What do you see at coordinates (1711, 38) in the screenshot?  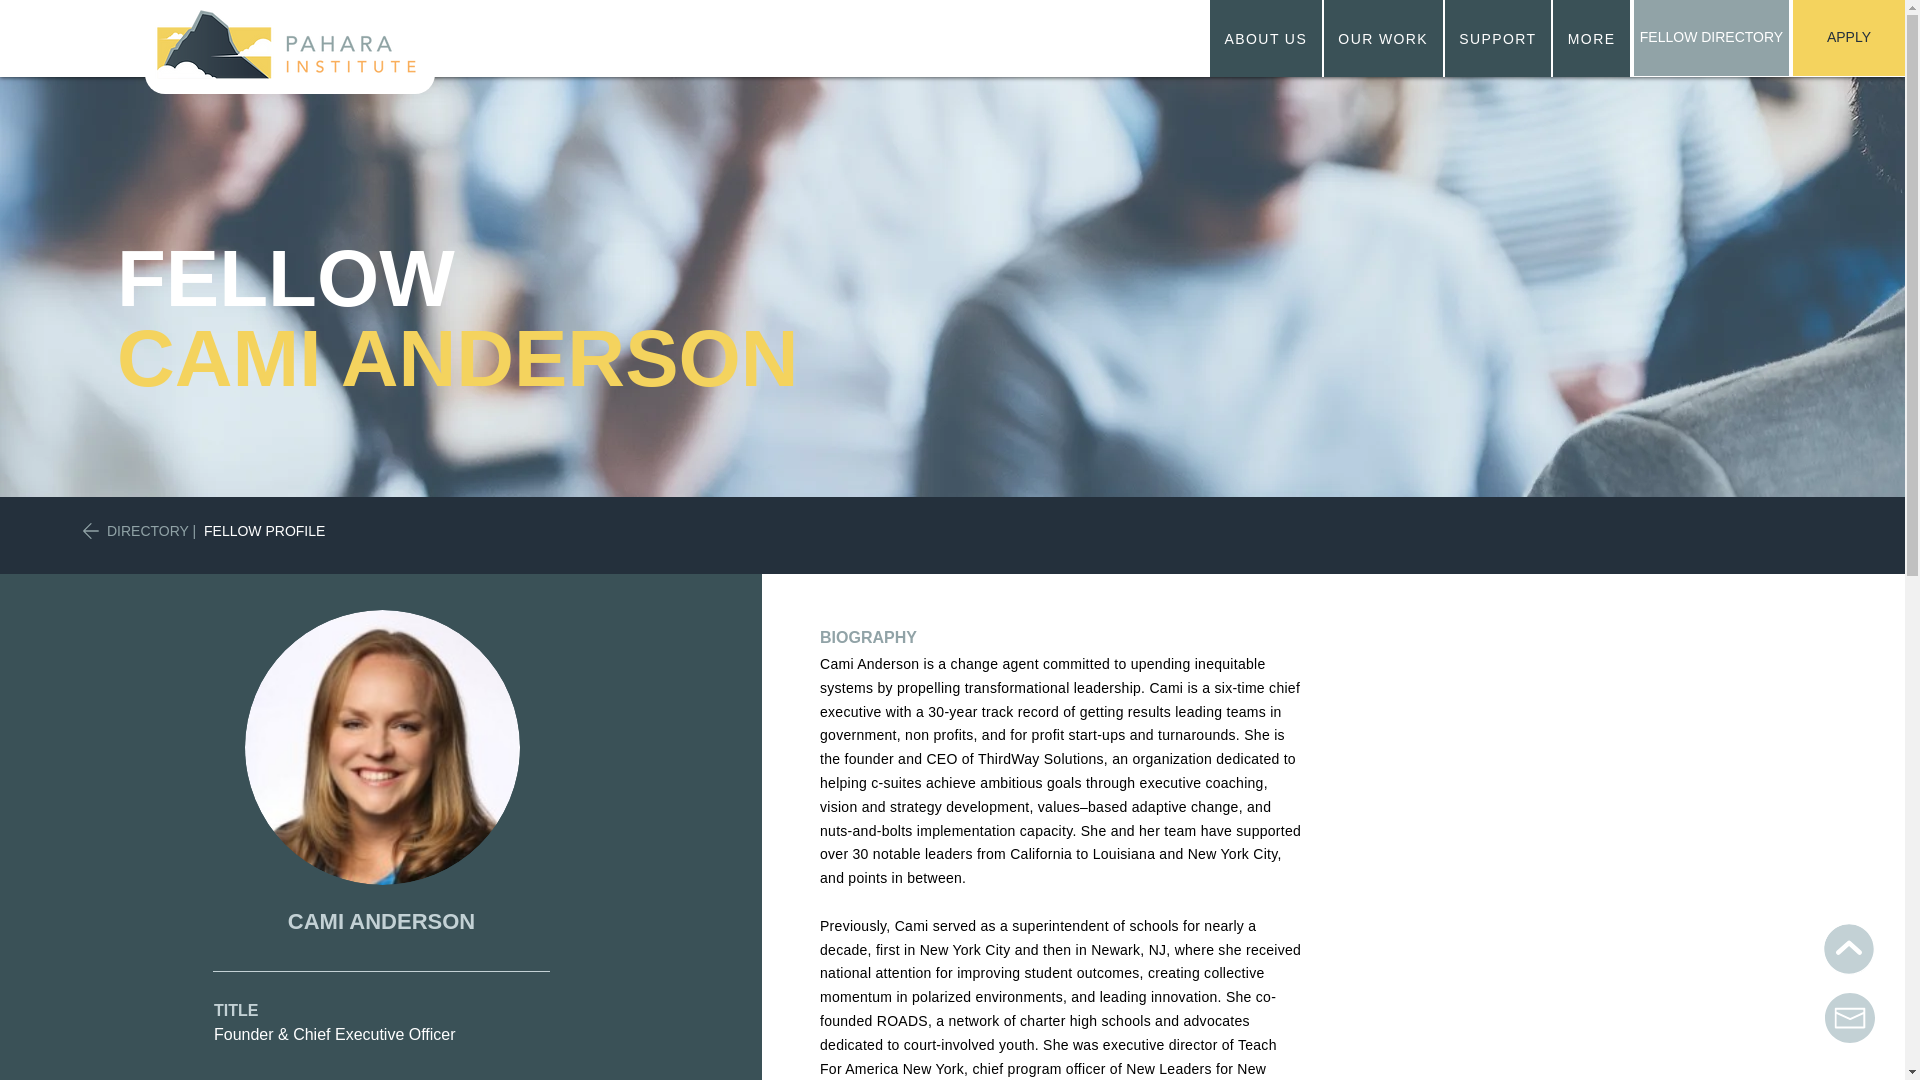 I see `NEW Pahara Institute Horizontal Logo.png` at bounding box center [1711, 38].